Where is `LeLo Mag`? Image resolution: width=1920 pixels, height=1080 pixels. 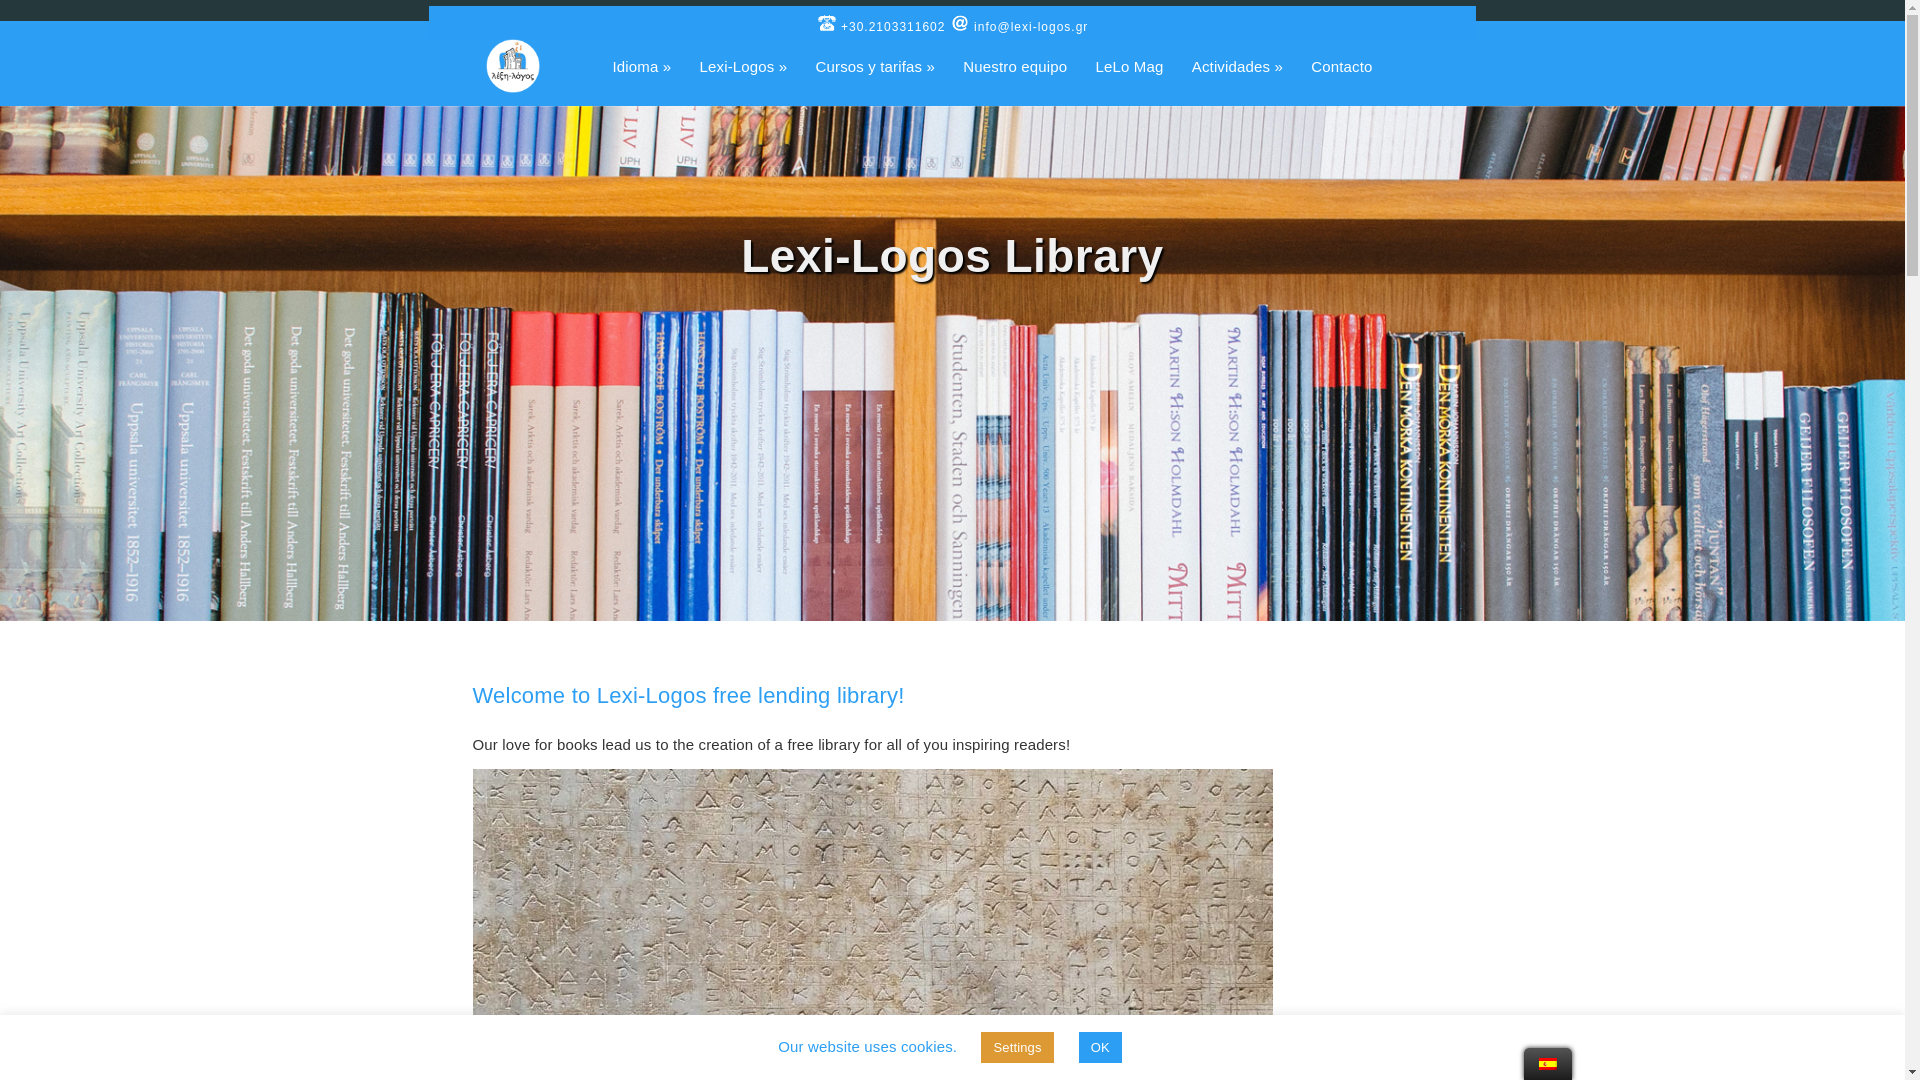
LeLo Mag is located at coordinates (1130, 82).